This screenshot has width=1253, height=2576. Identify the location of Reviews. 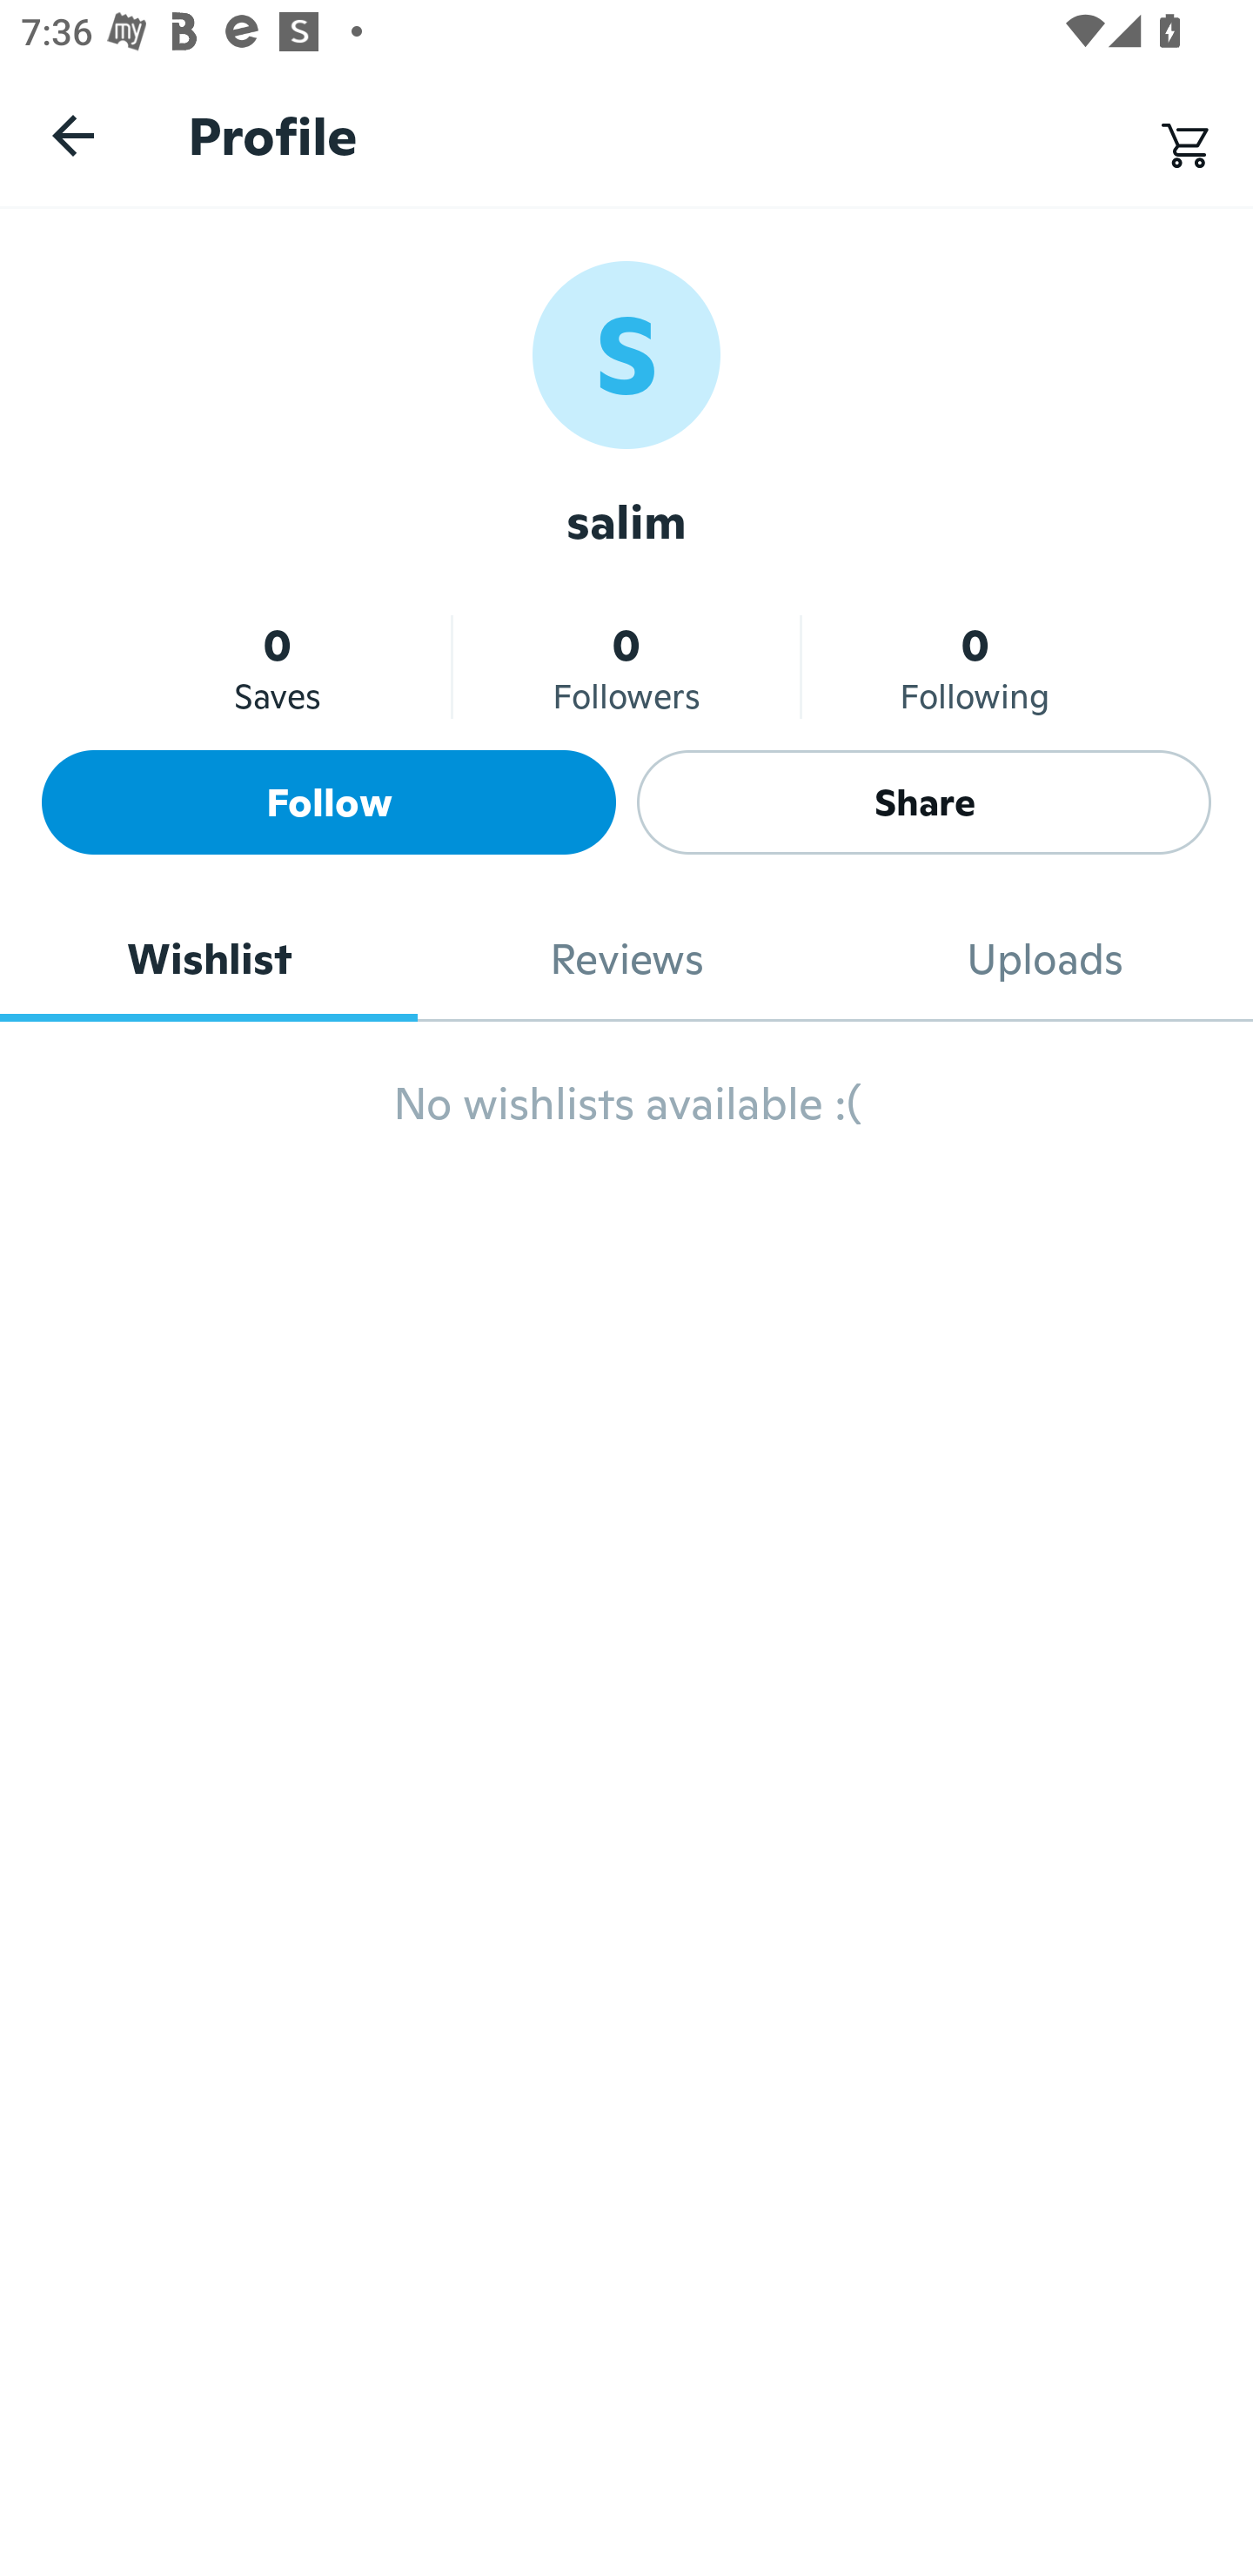
(626, 959).